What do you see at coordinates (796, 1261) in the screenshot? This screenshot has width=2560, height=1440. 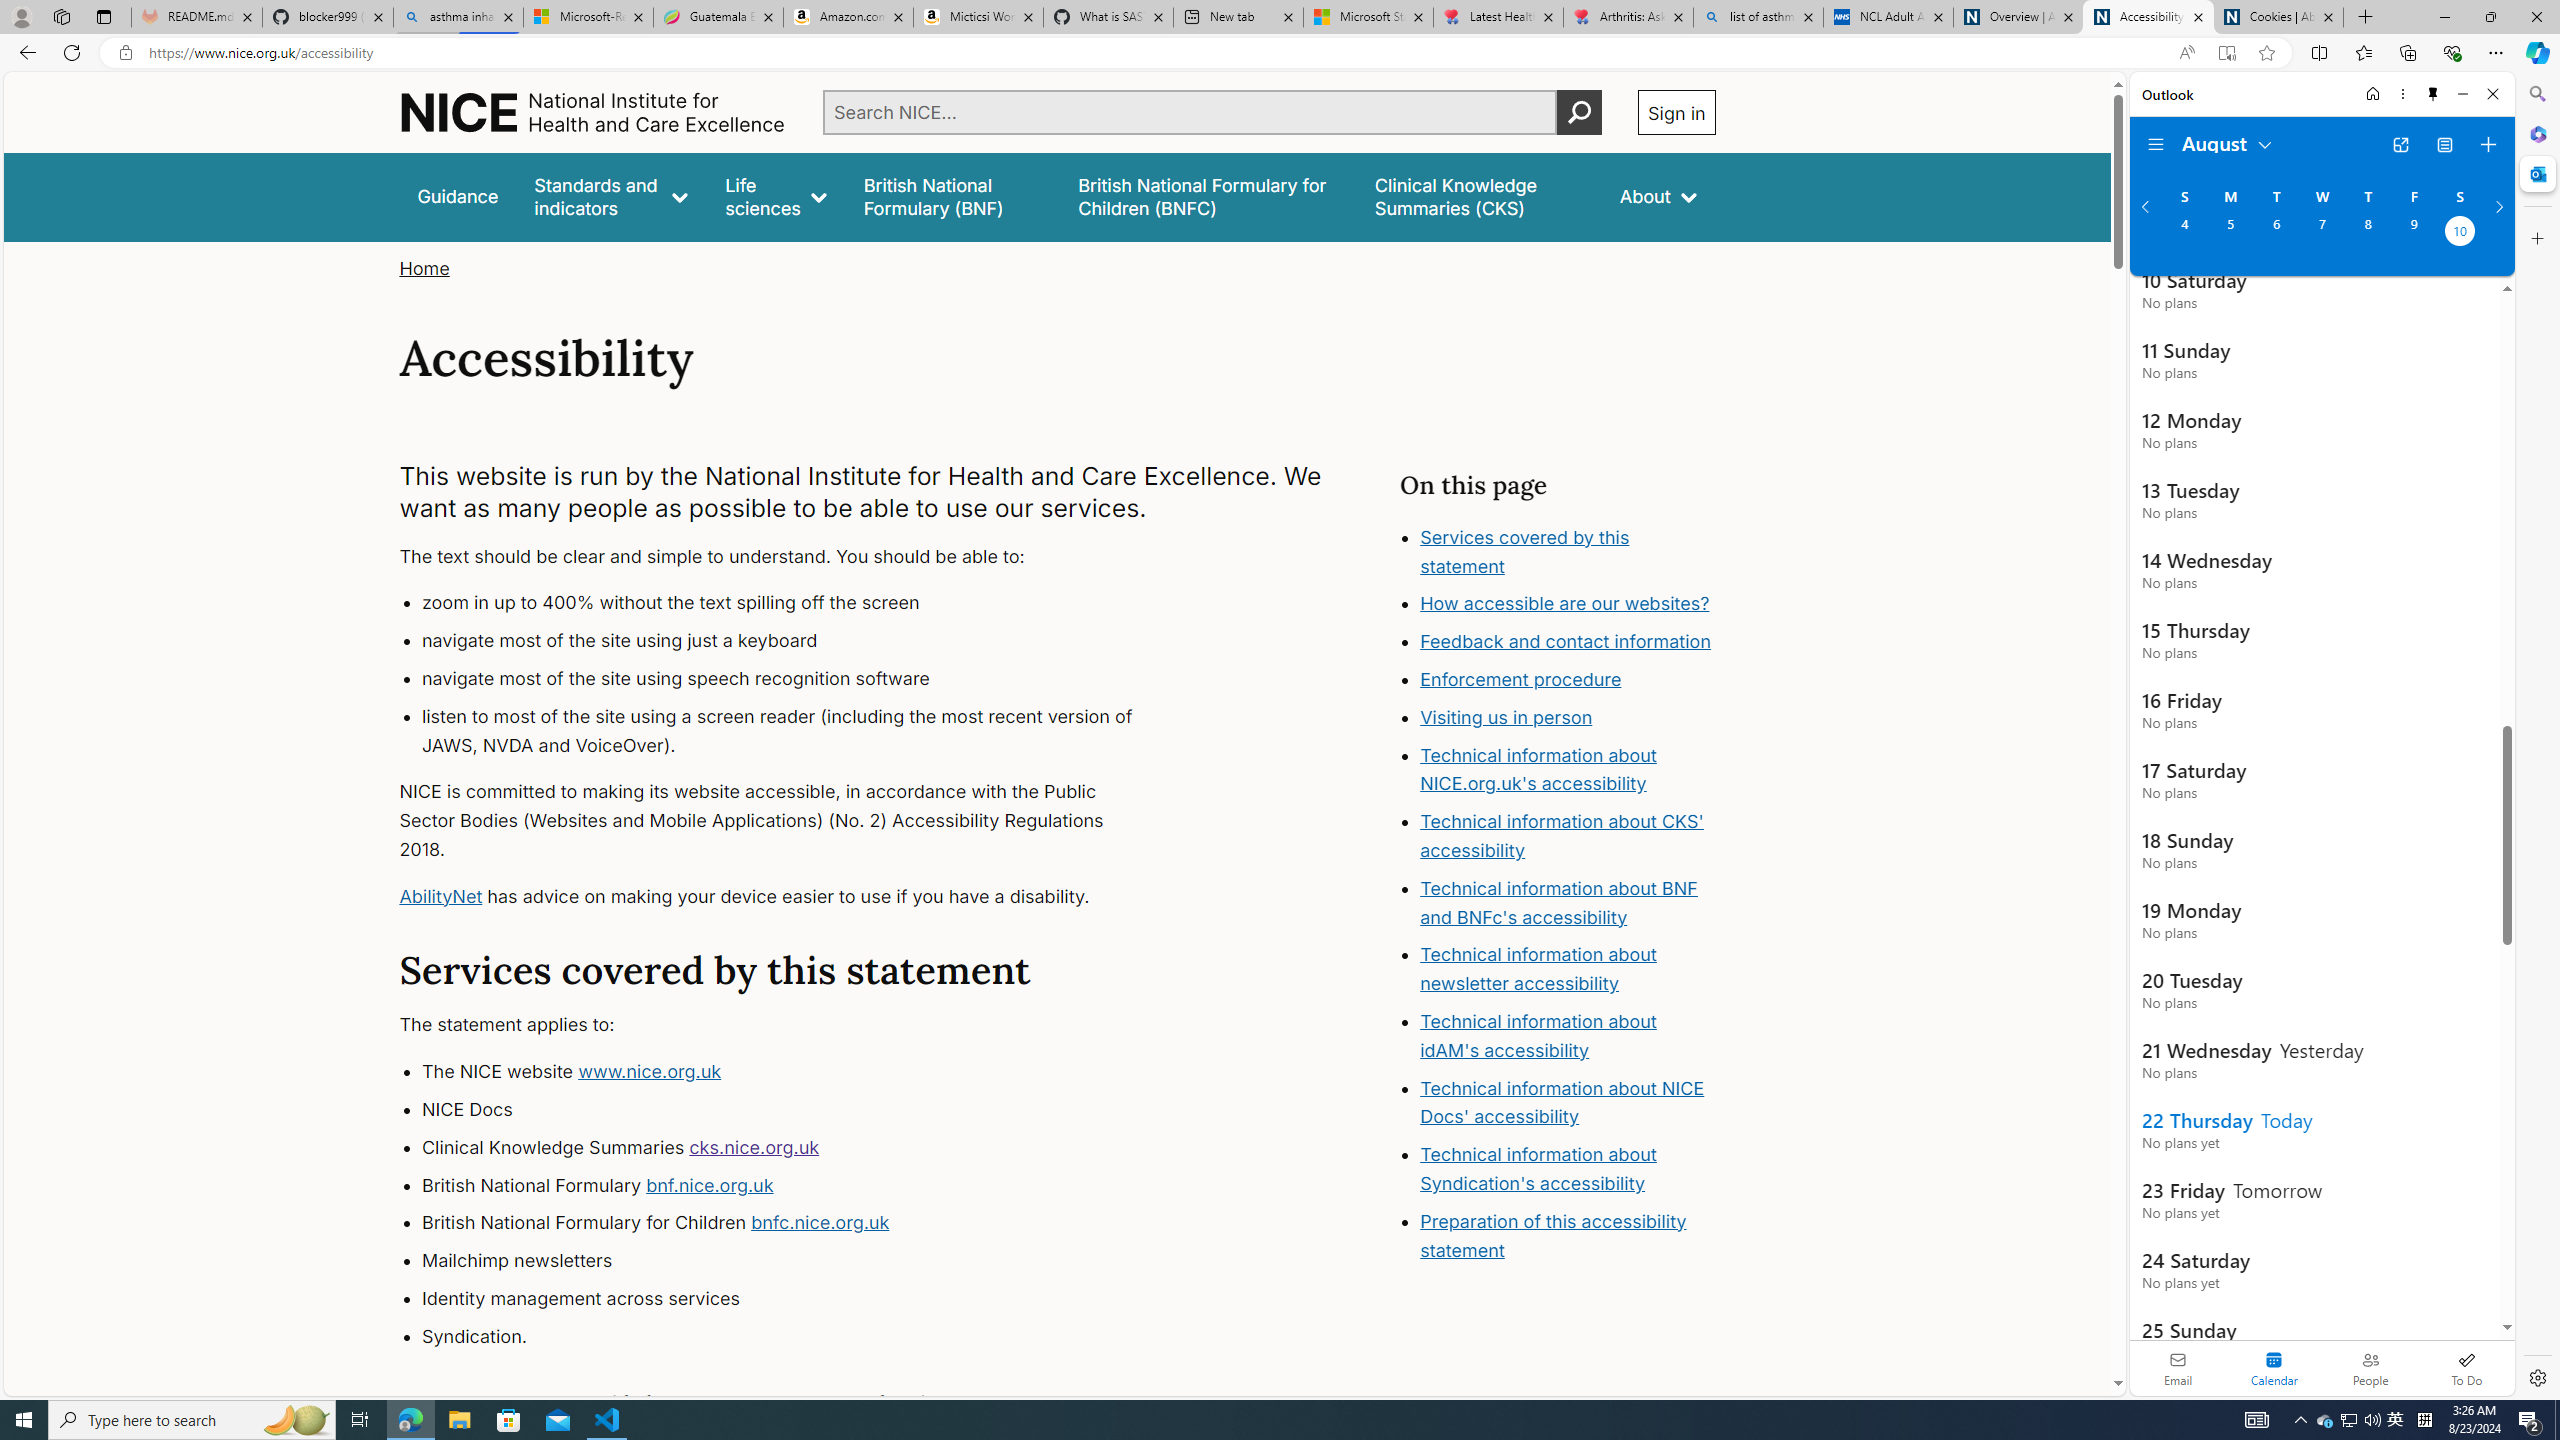 I see `Mailchimp newsletters` at bounding box center [796, 1261].